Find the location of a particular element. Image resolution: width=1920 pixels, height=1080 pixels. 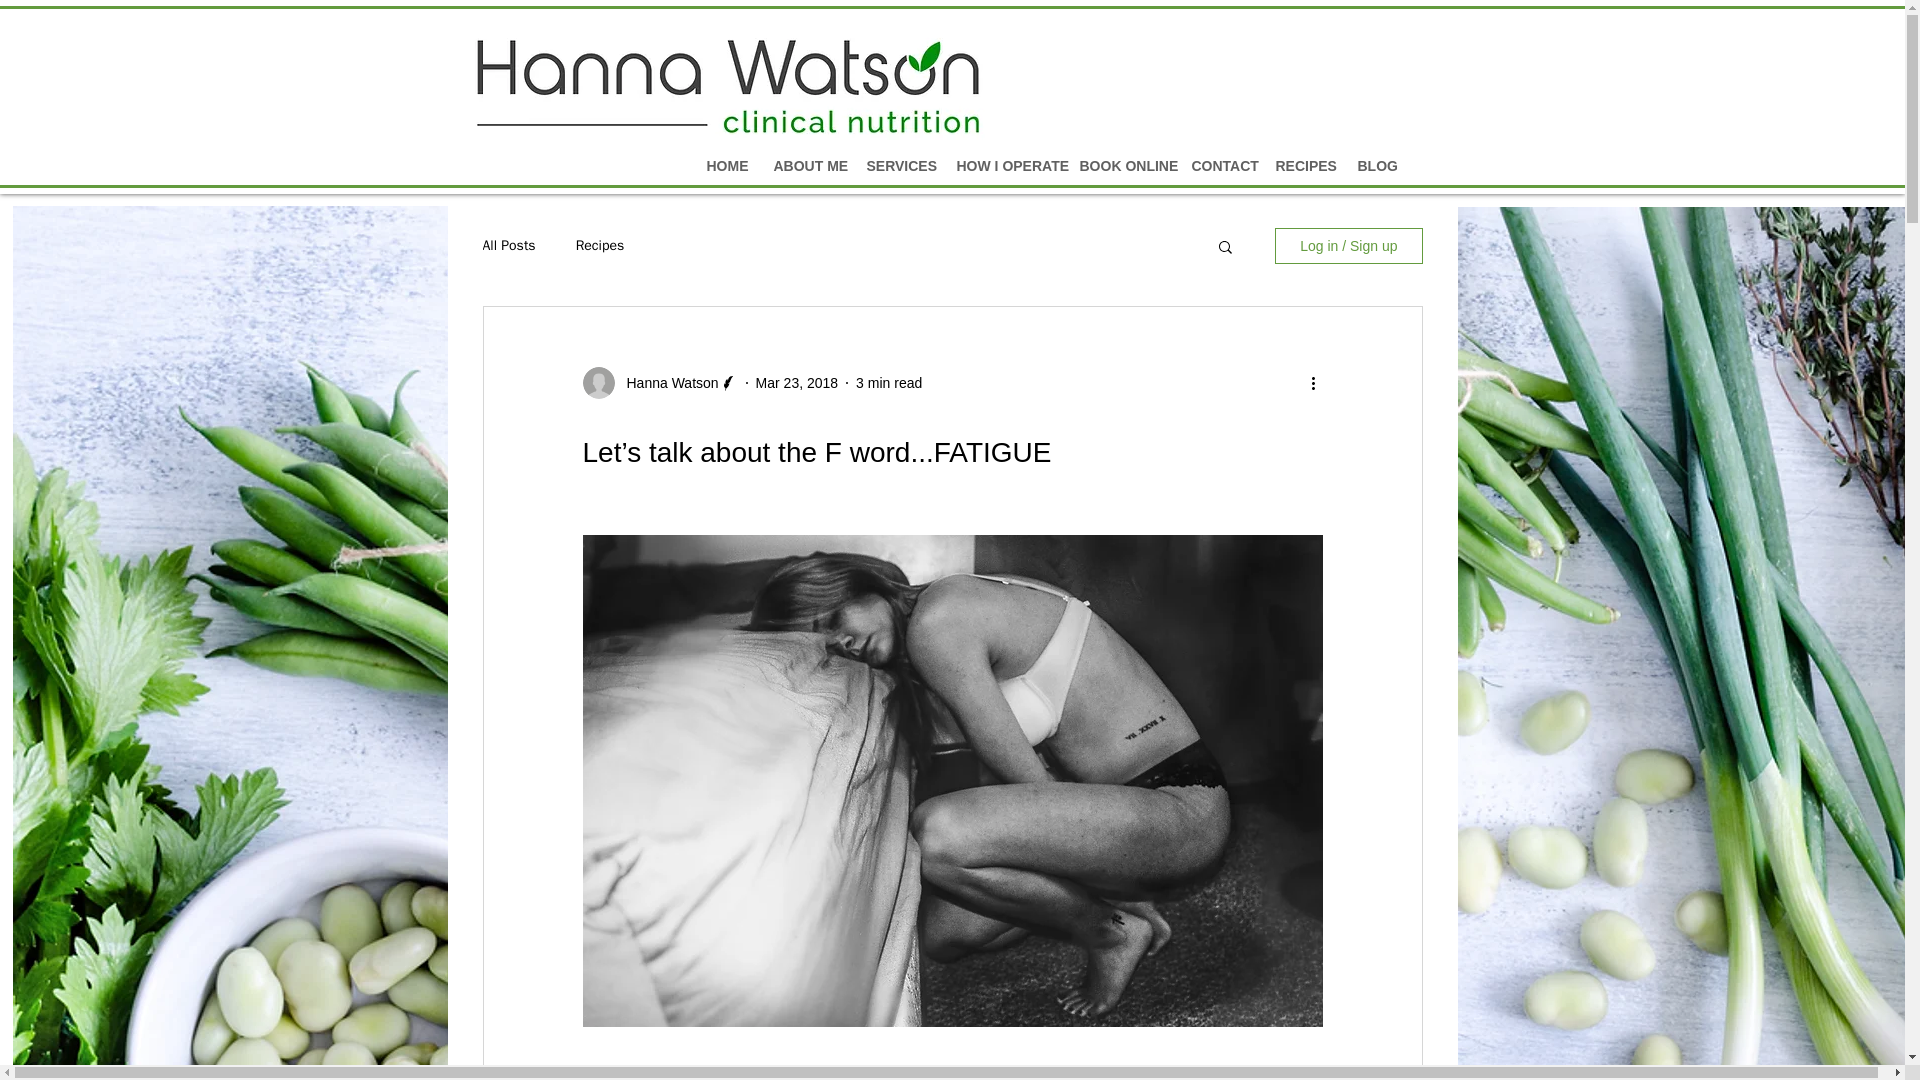

All Posts is located at coordinates (508, 245).